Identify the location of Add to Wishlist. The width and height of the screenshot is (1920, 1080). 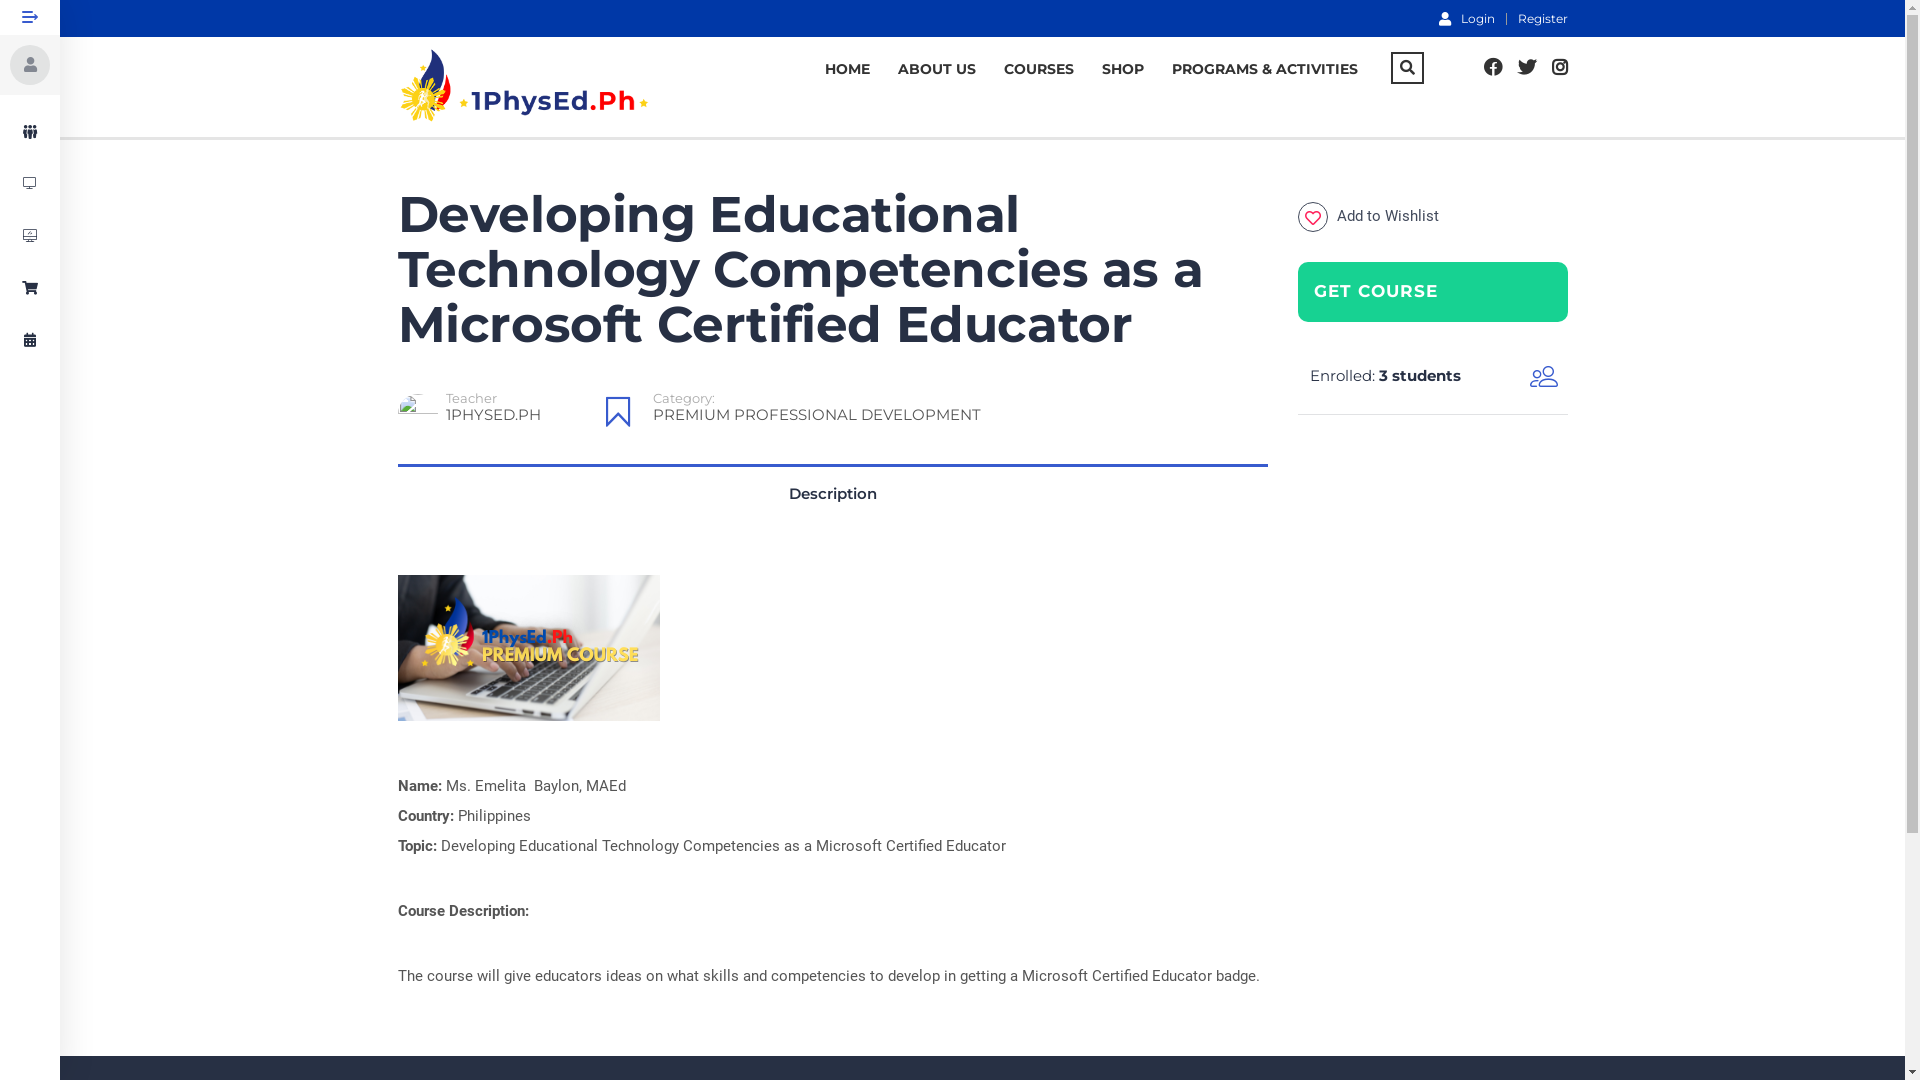
(1368, 216).